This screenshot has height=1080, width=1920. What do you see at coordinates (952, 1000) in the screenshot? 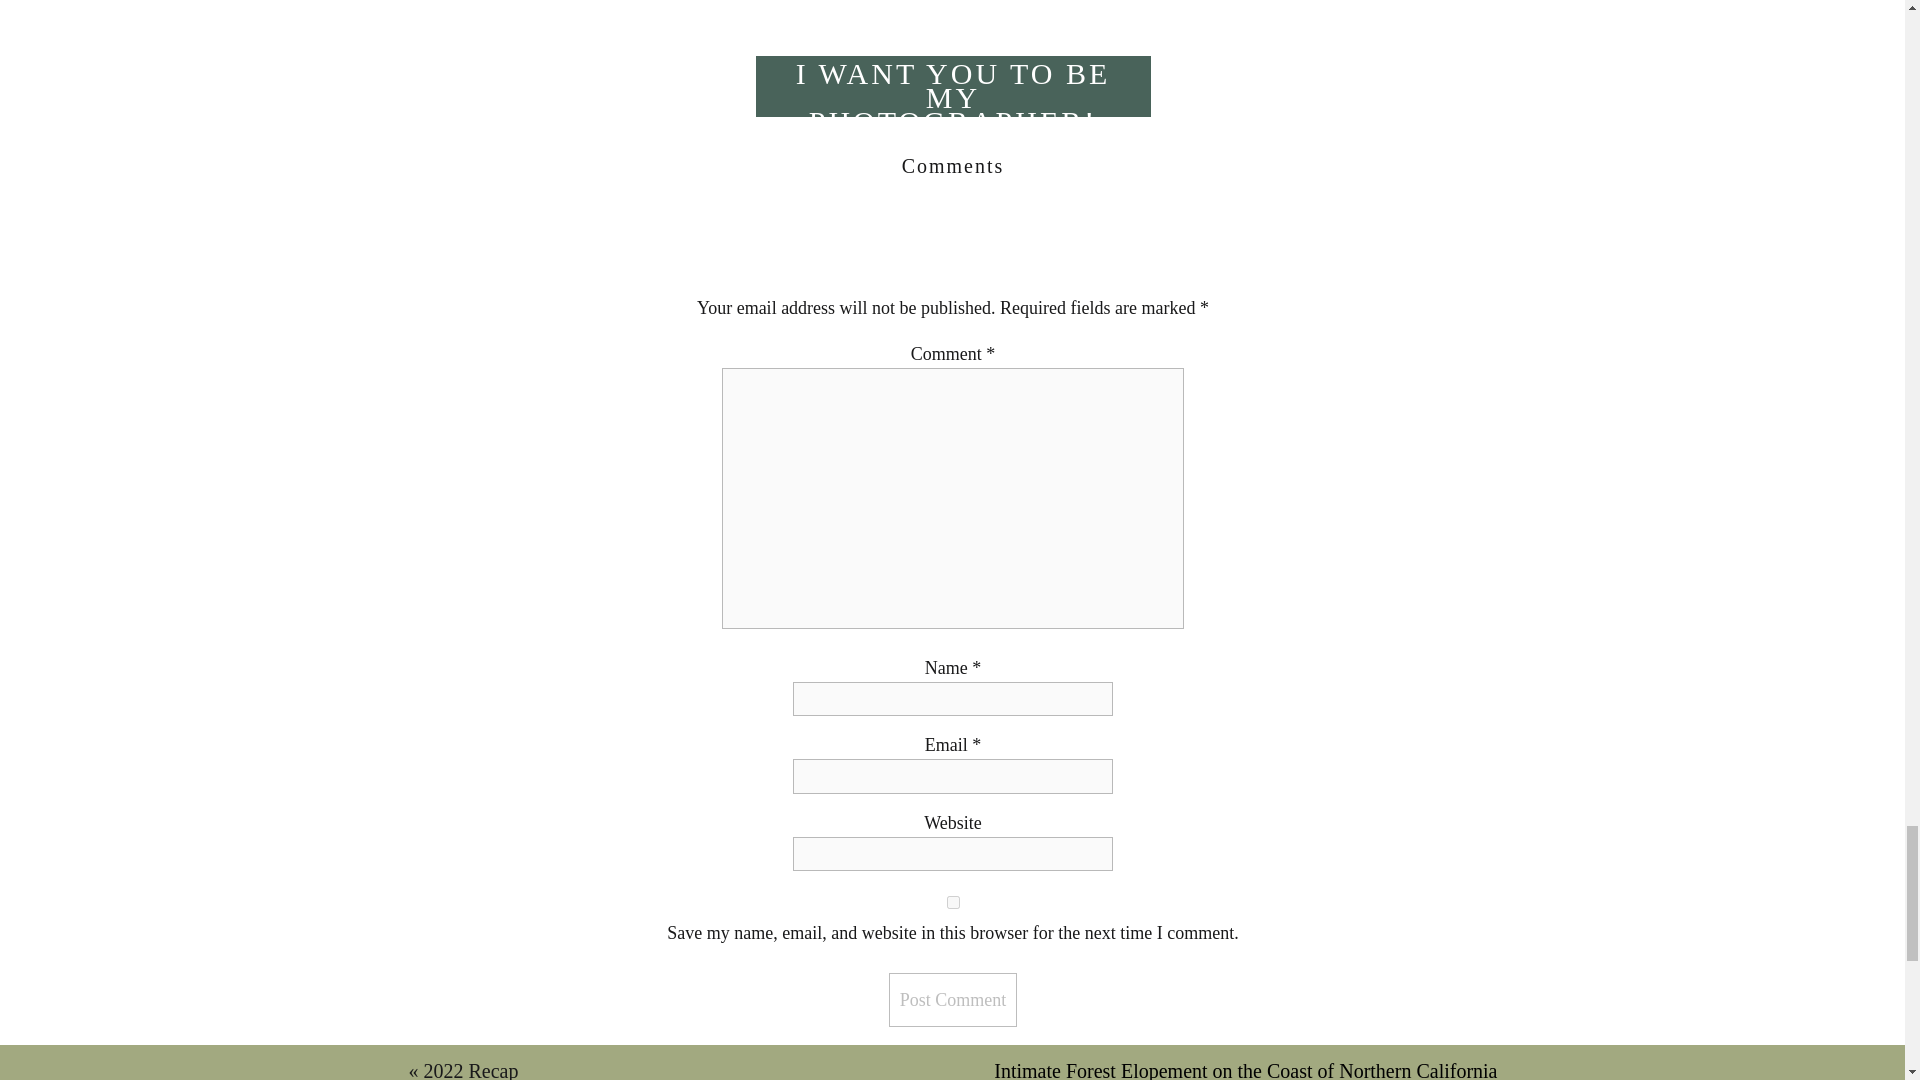
I see `Post Comment` at bounding box center [952, 1000].